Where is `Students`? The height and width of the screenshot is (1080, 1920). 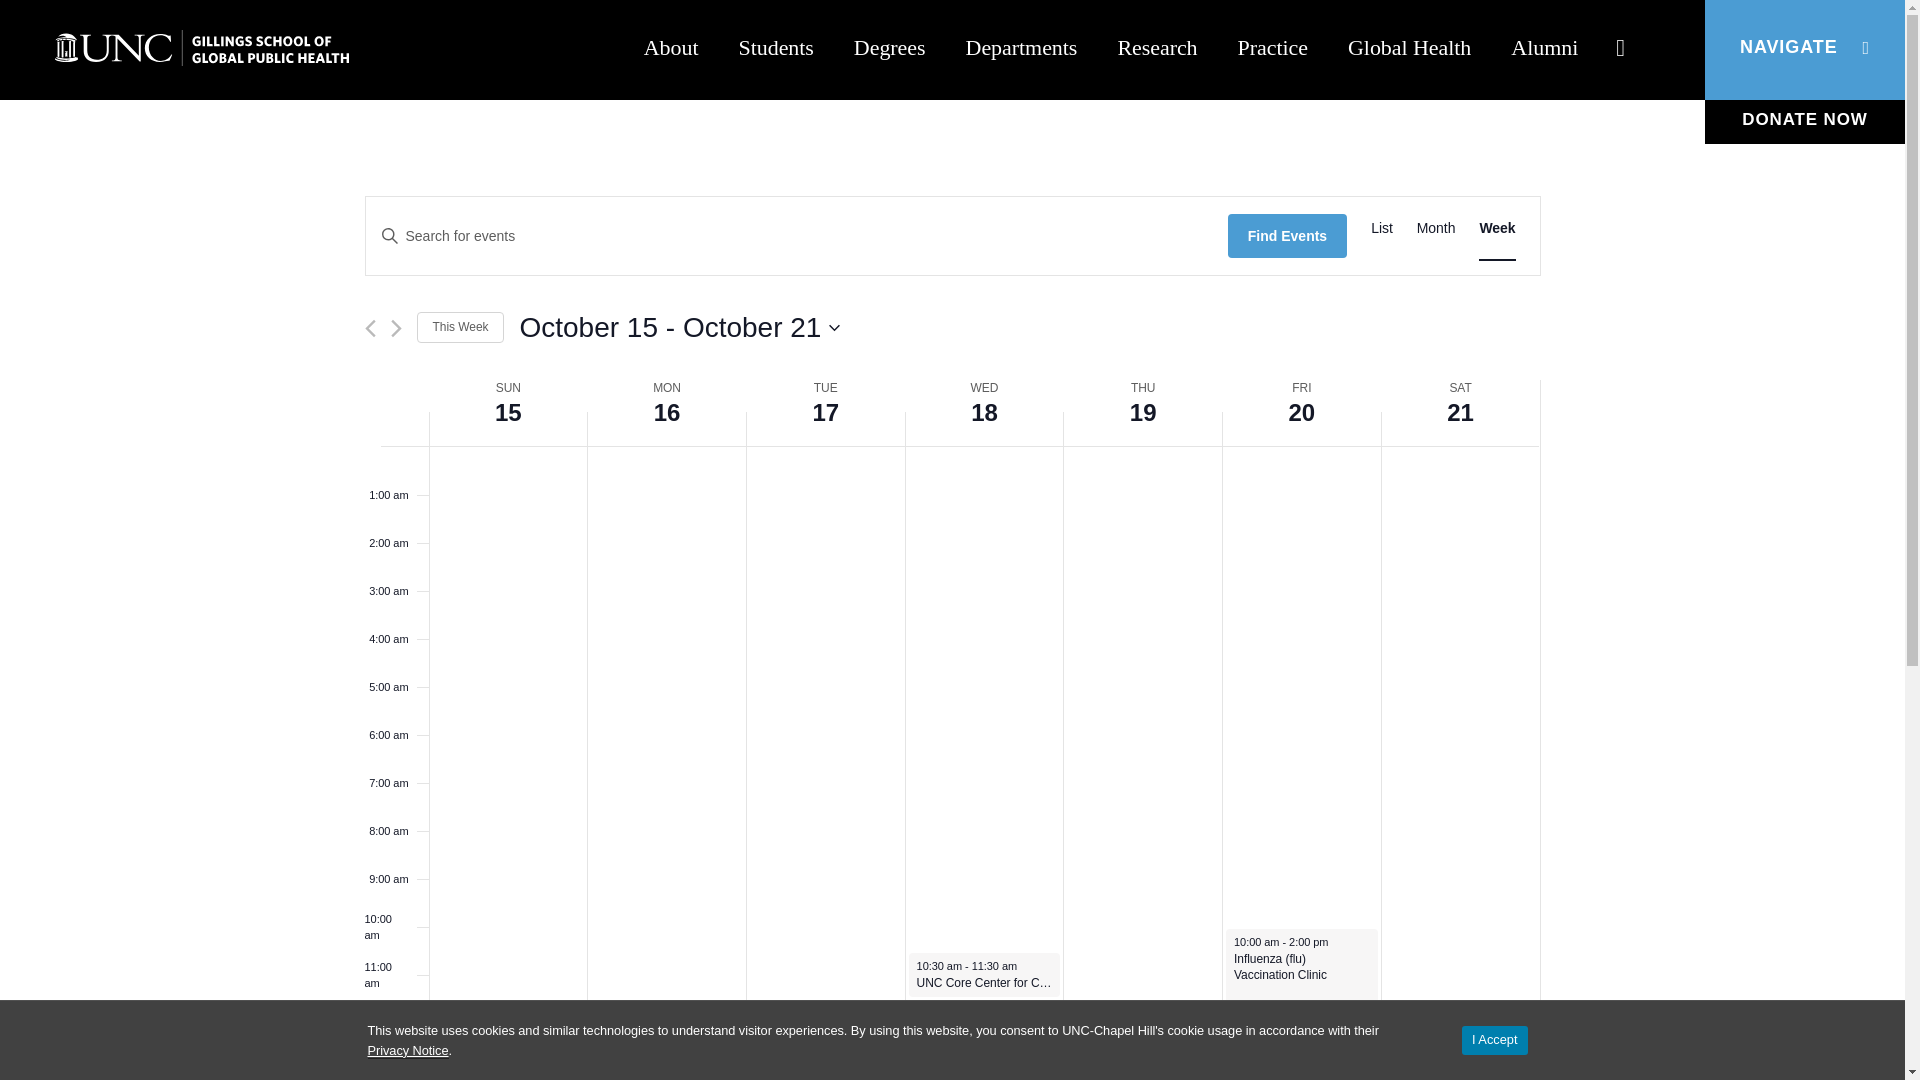 Students is located at coordinates (776, 50).